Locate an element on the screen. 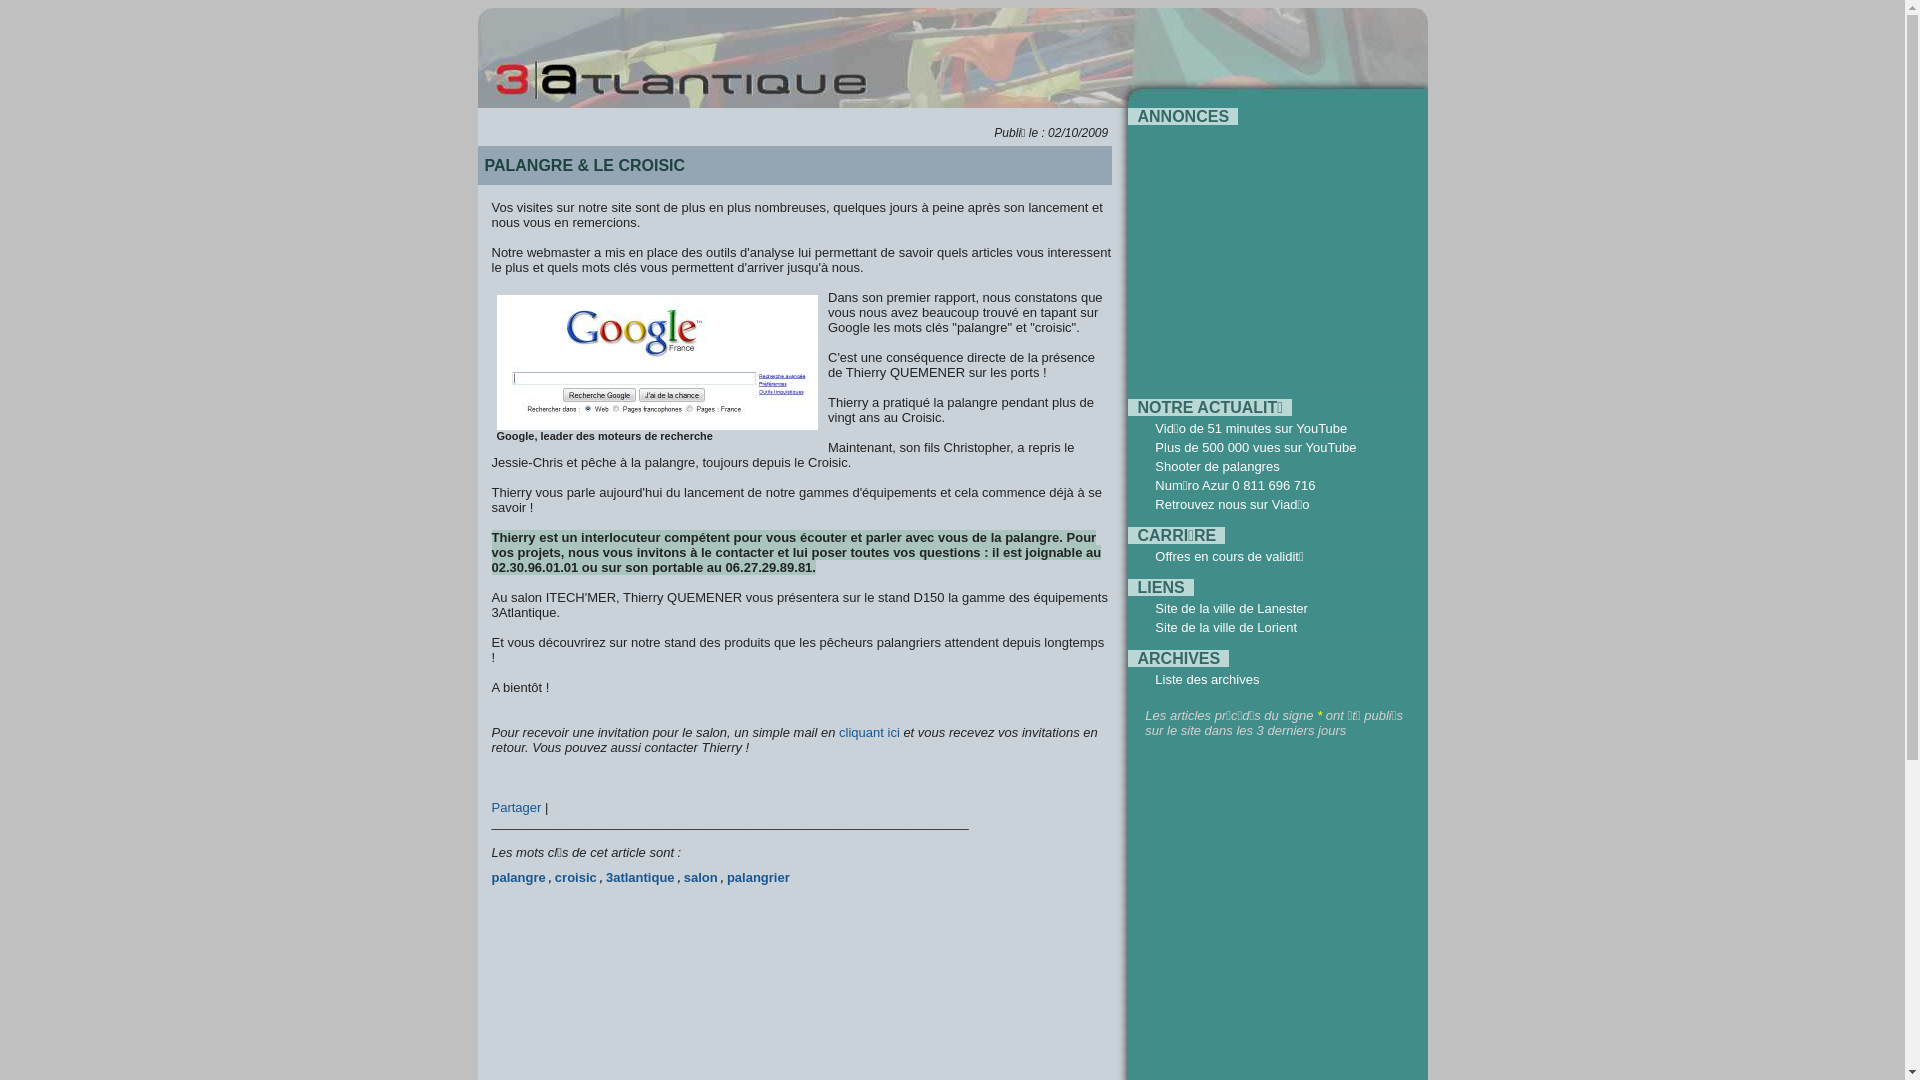 The image size is (1920, 1080). Partager is located at coordinates (518, 808).